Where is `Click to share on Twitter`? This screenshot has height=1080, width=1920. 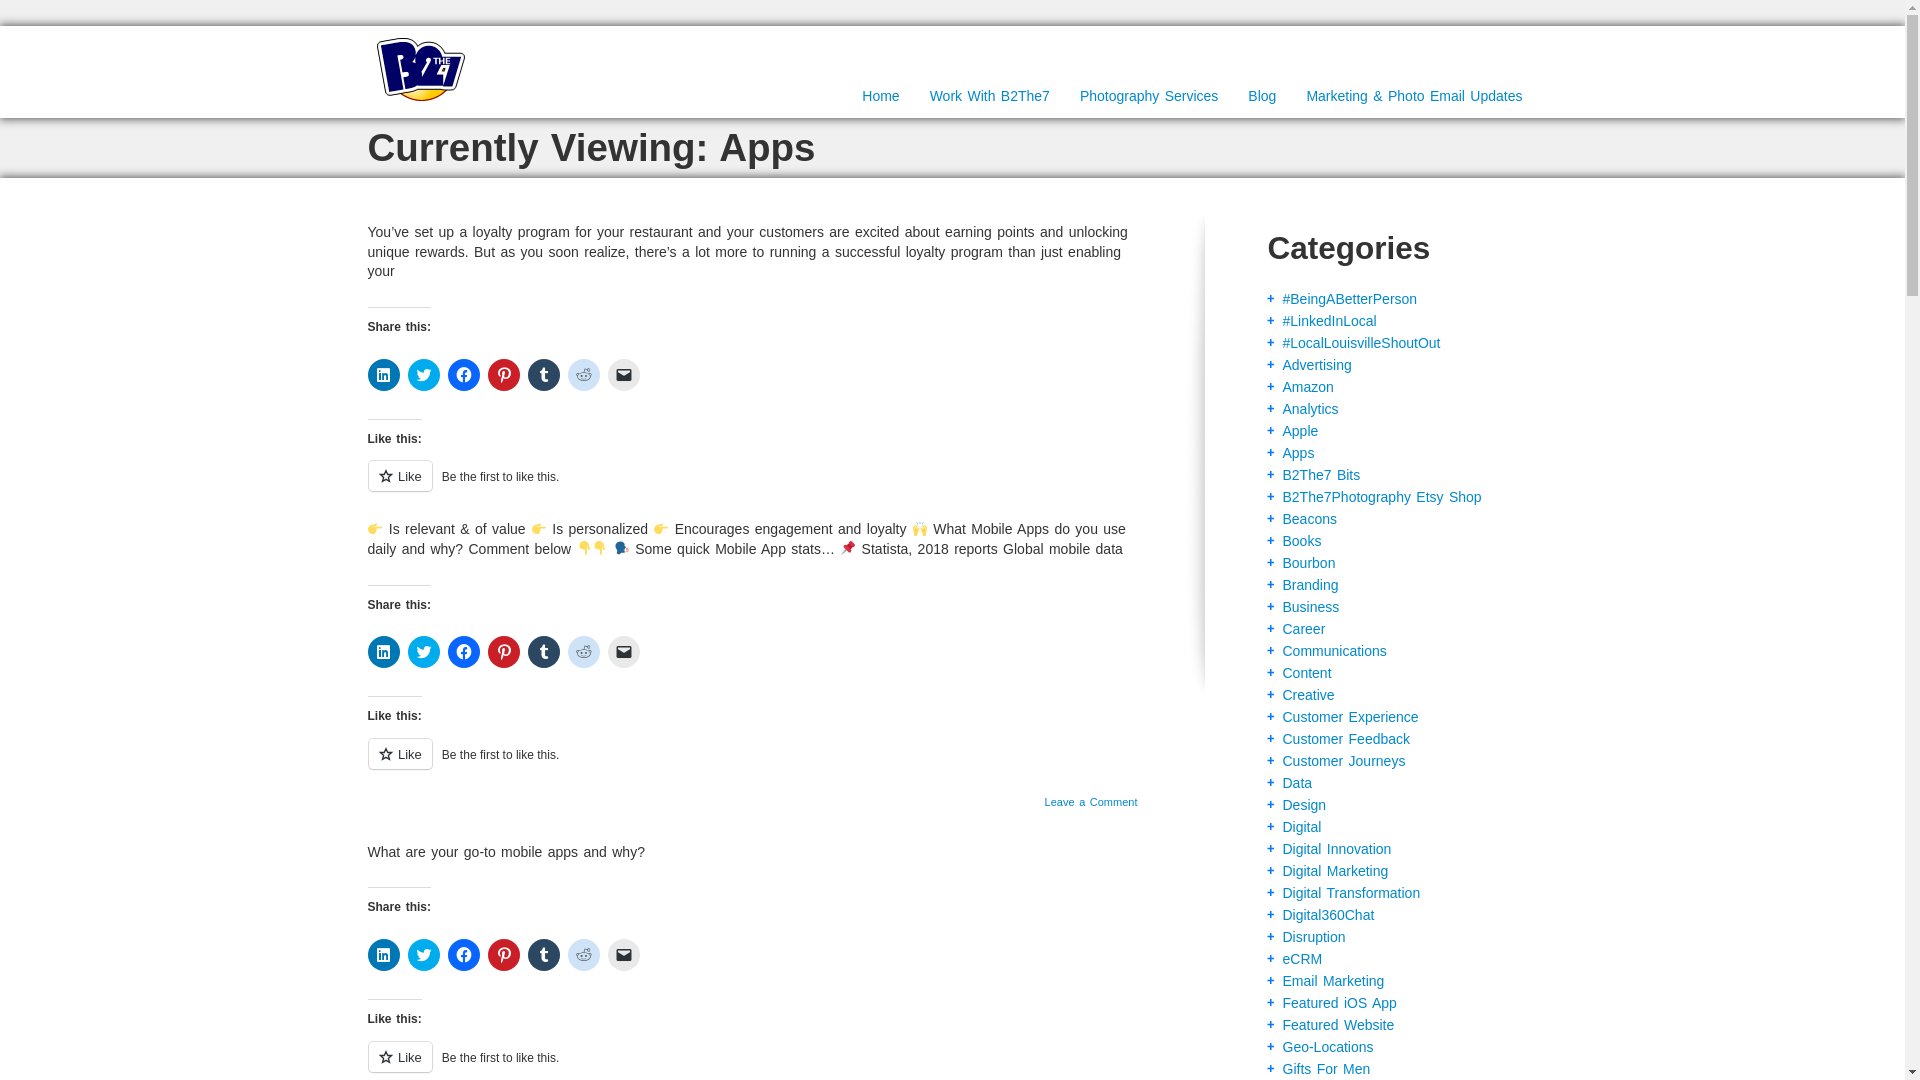 Click to share on Twitter is located at coordinates (423, 652).